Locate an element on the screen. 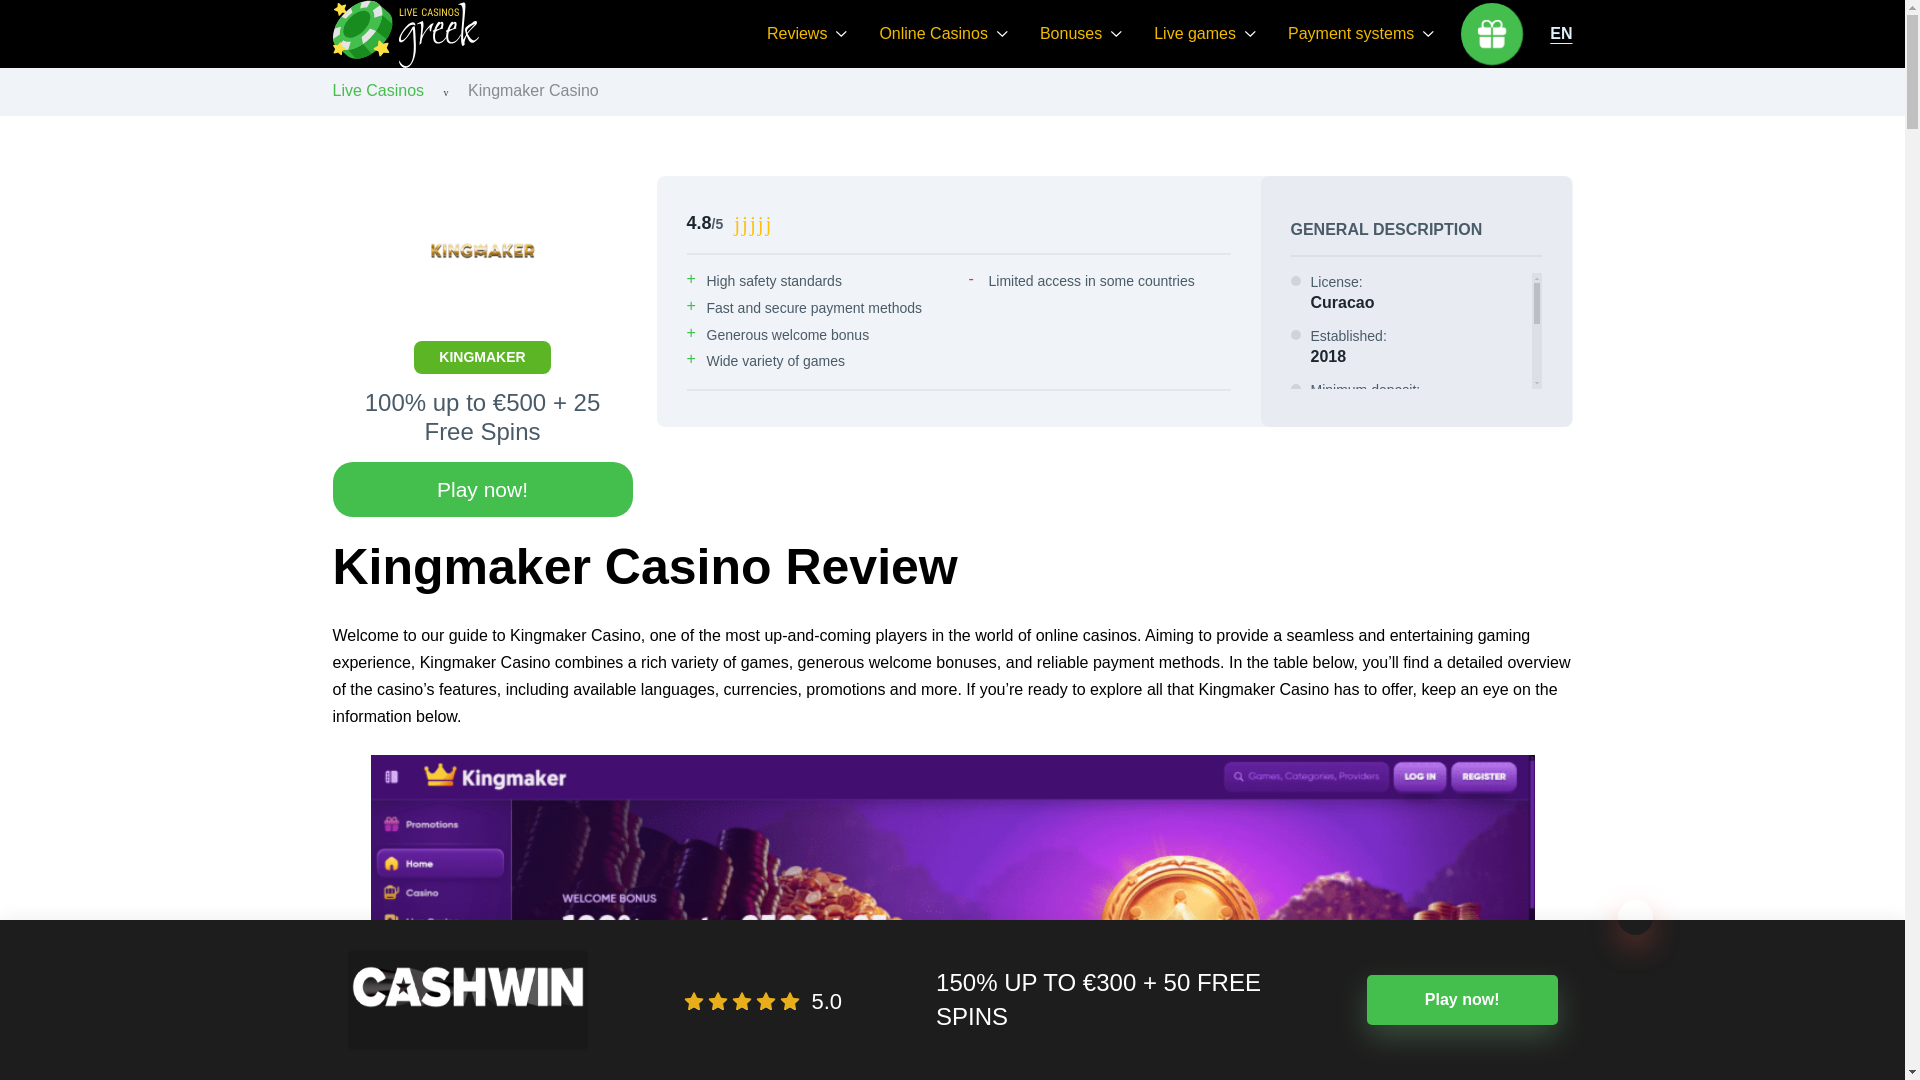 This screenshot has width=1920, height=1080. Live Casinos is located at coordinates (378, 90).